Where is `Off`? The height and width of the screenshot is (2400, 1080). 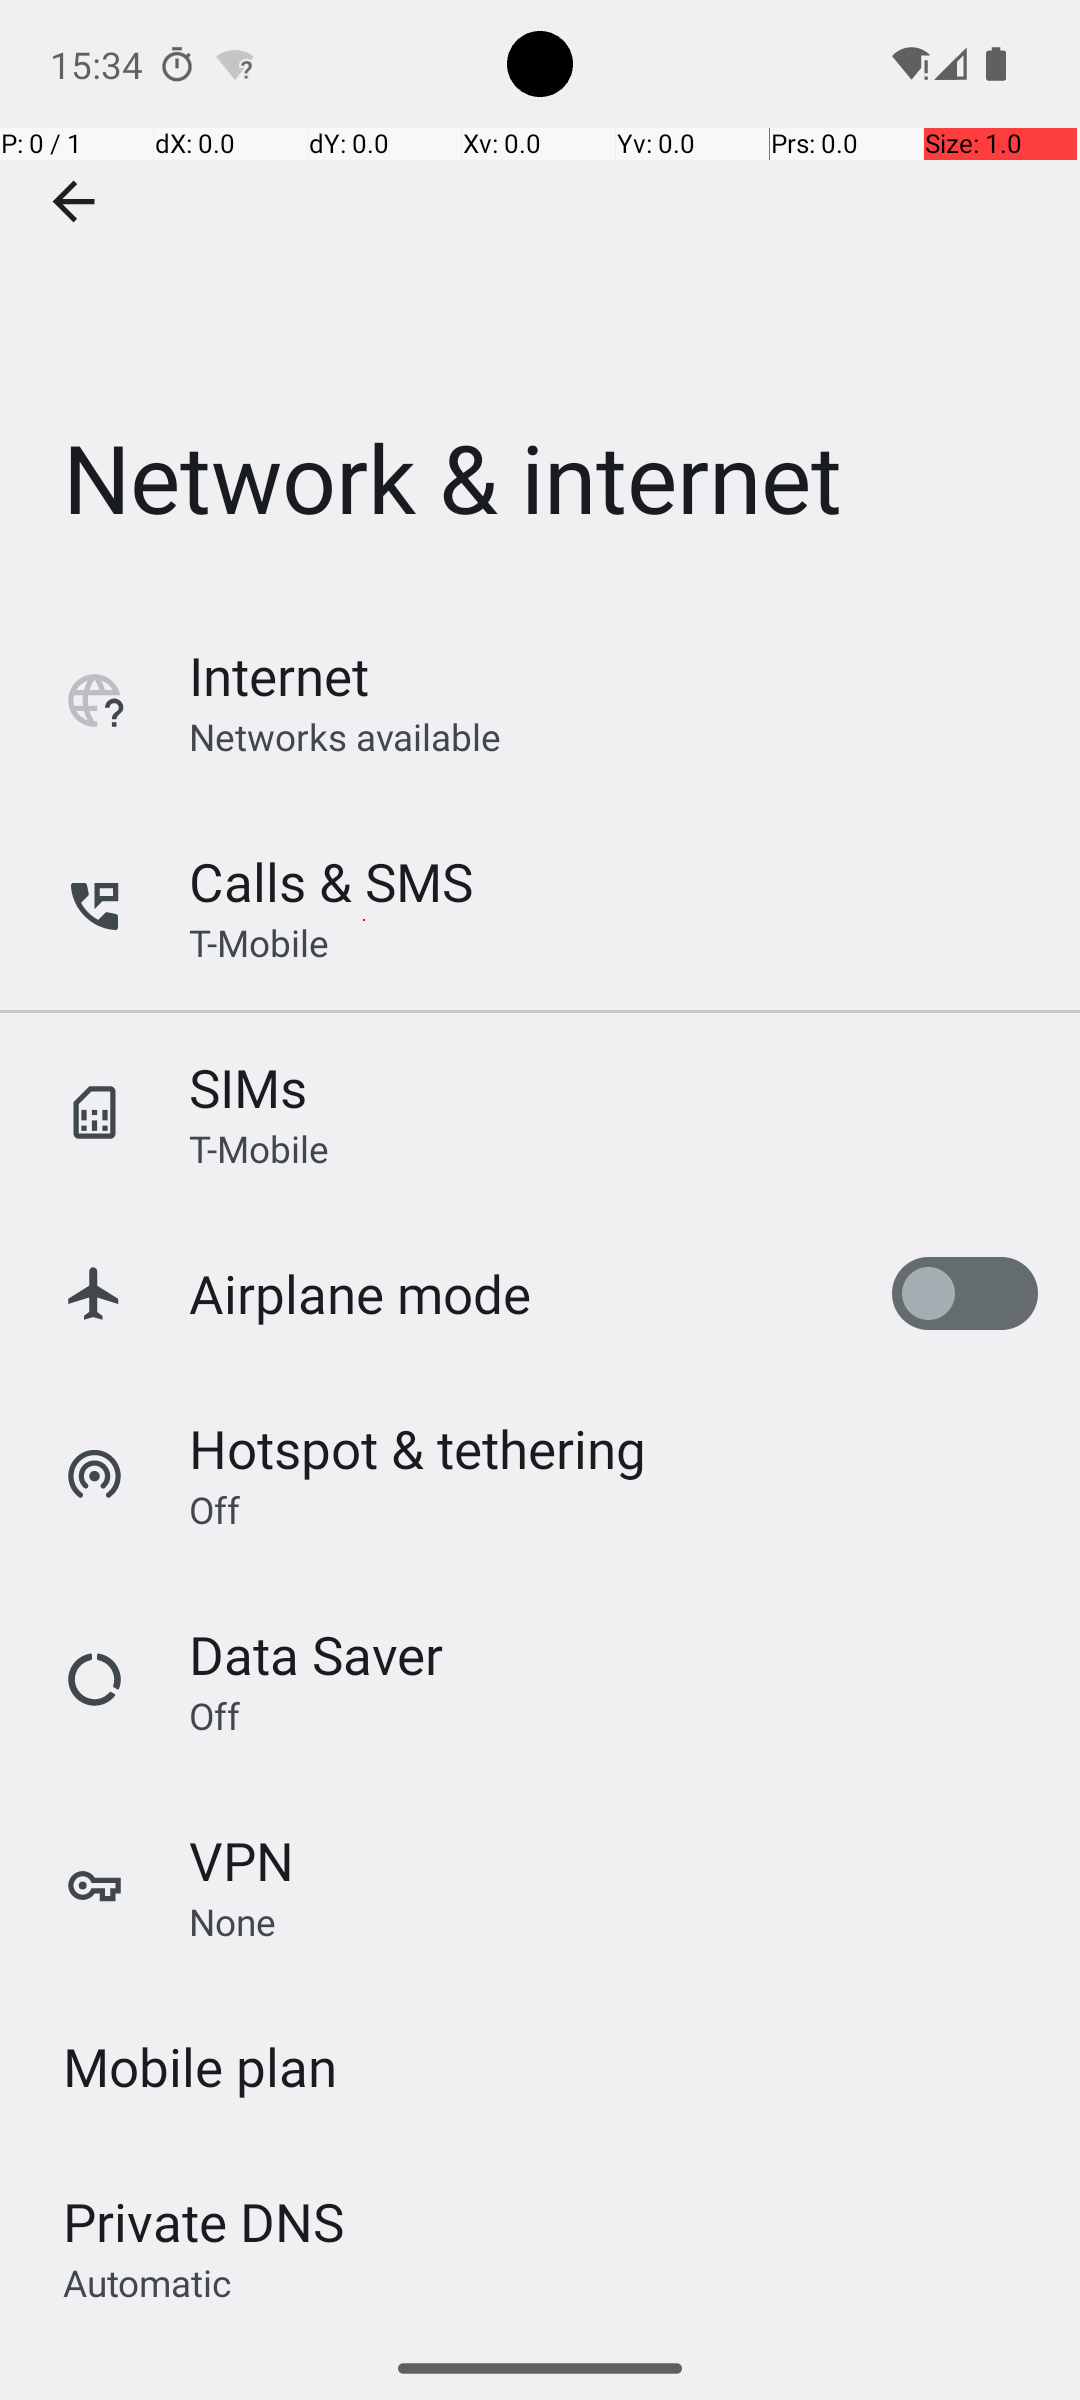
Off is located at coordinates (214, 1509).